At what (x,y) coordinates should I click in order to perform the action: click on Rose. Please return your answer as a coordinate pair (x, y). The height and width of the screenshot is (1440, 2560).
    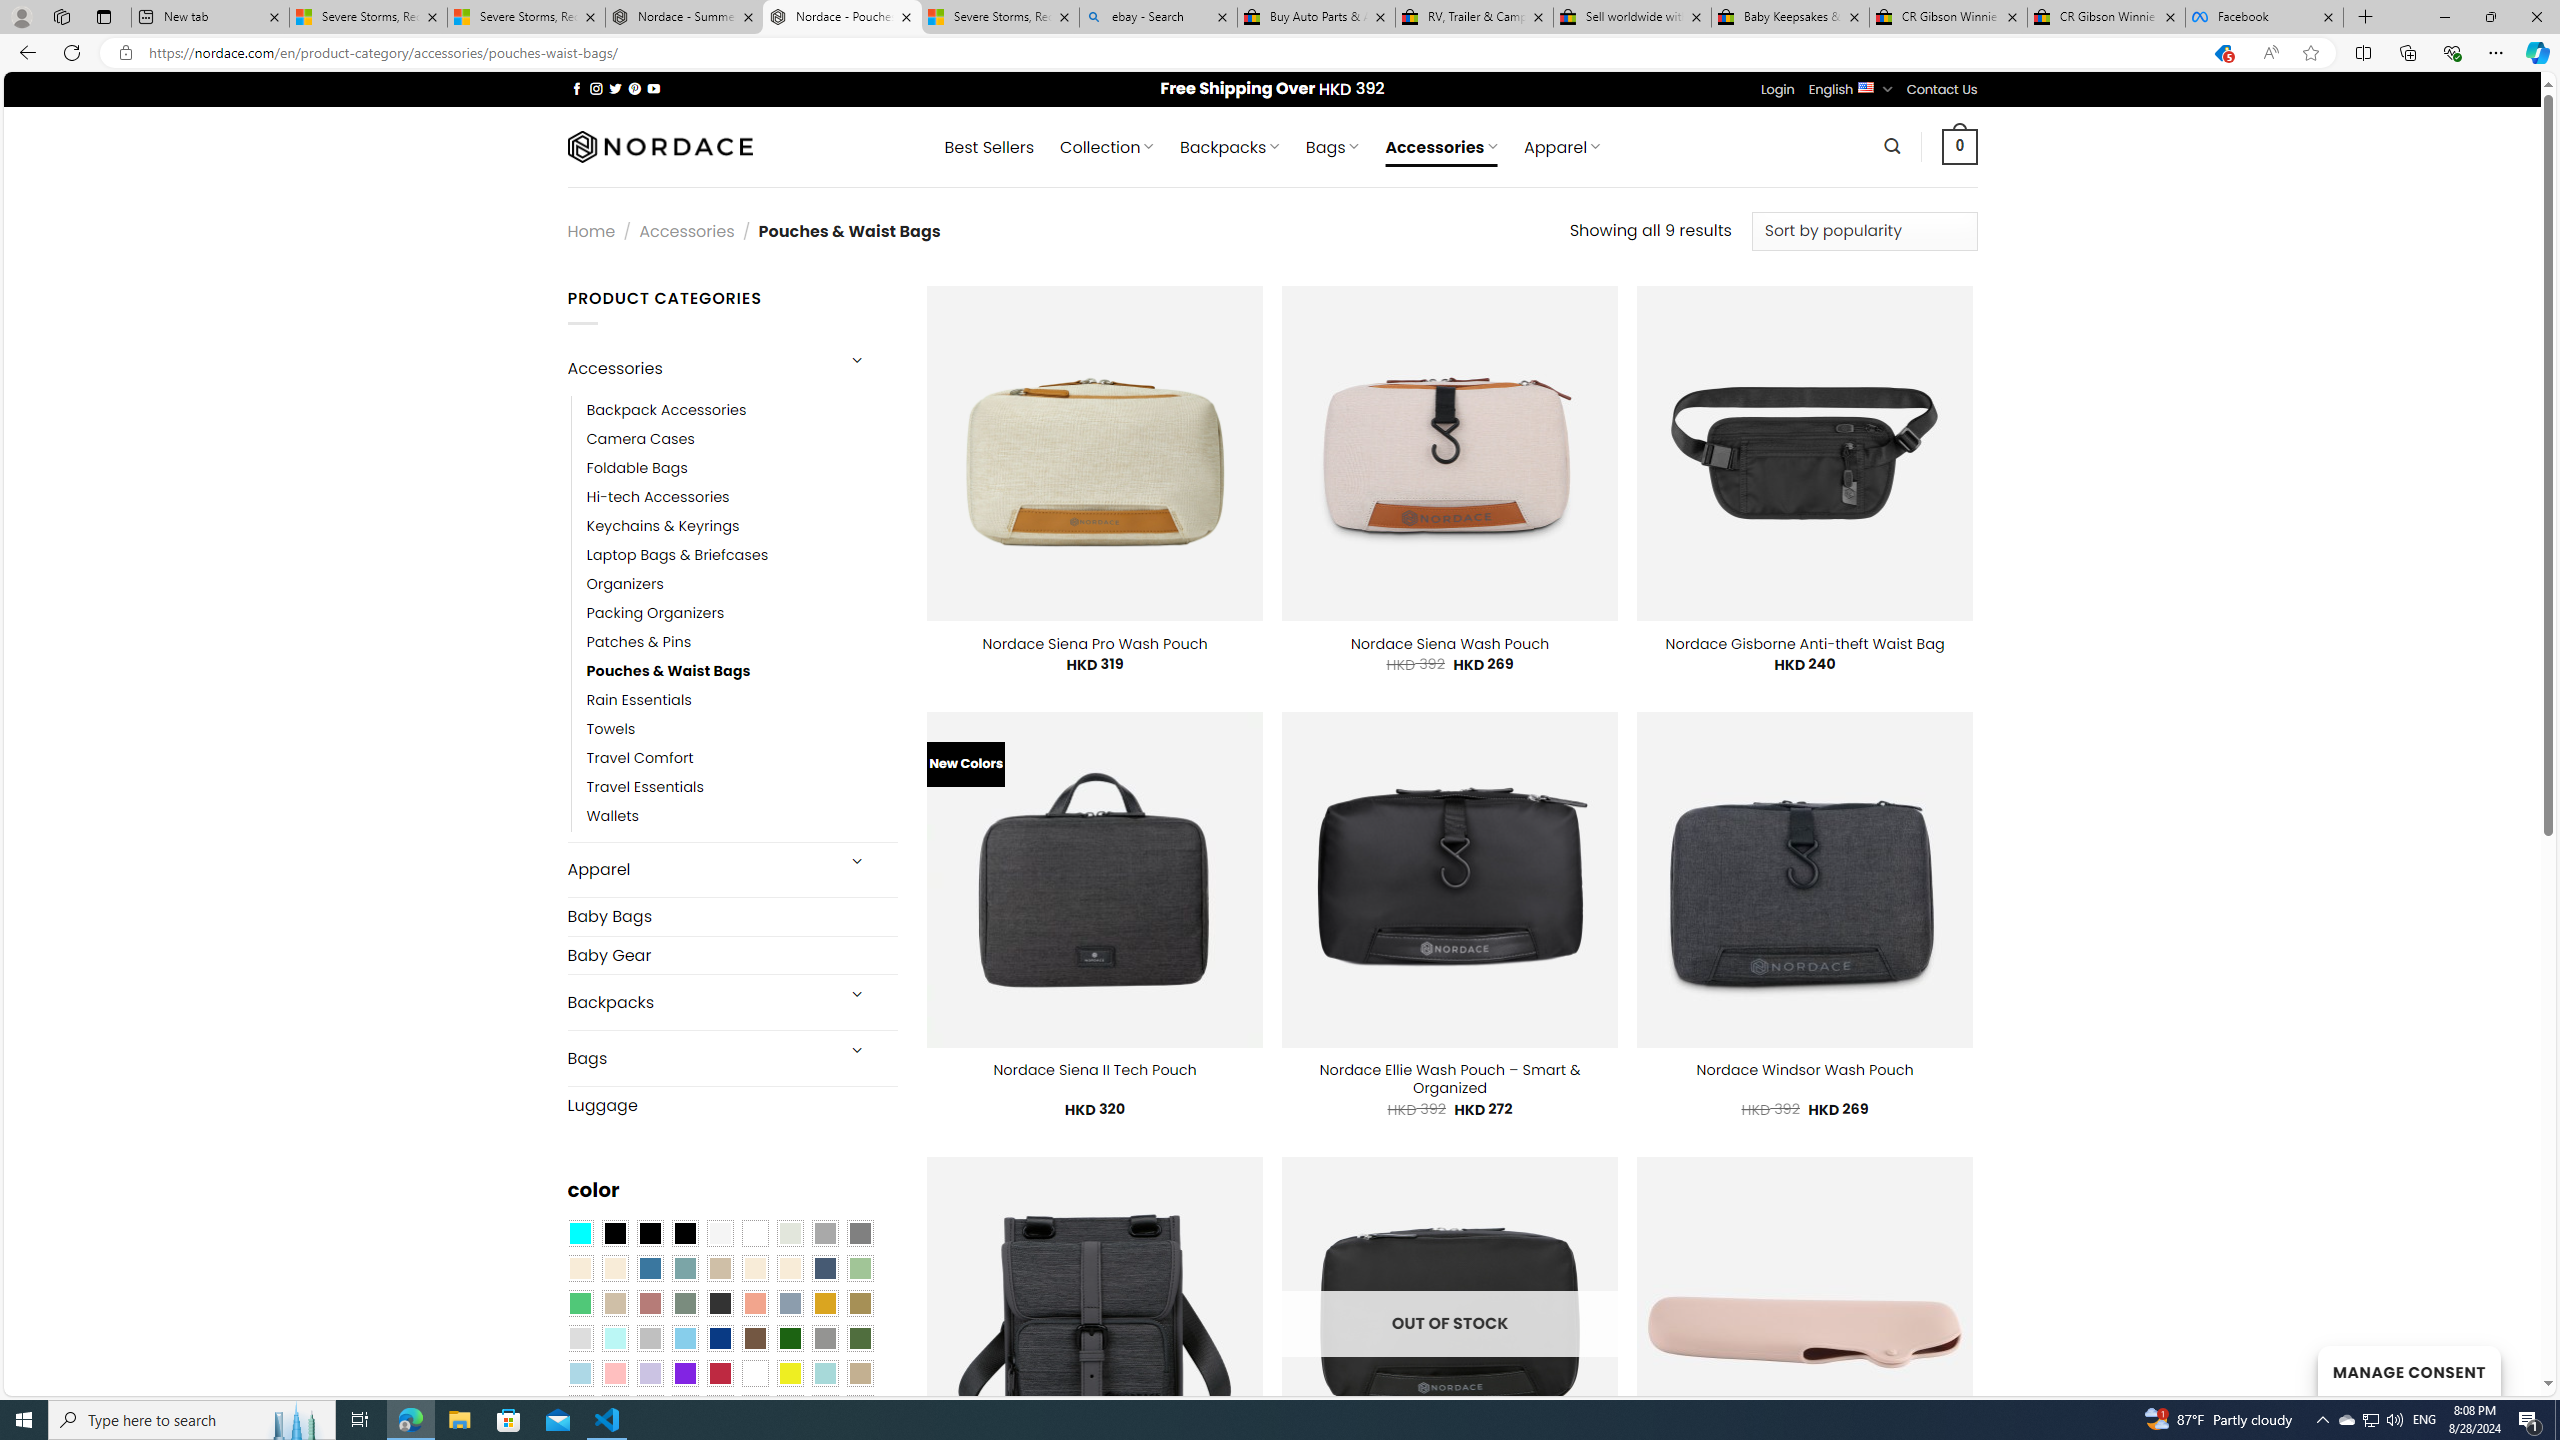
    Looking at the image, I should click on (650, 1304).